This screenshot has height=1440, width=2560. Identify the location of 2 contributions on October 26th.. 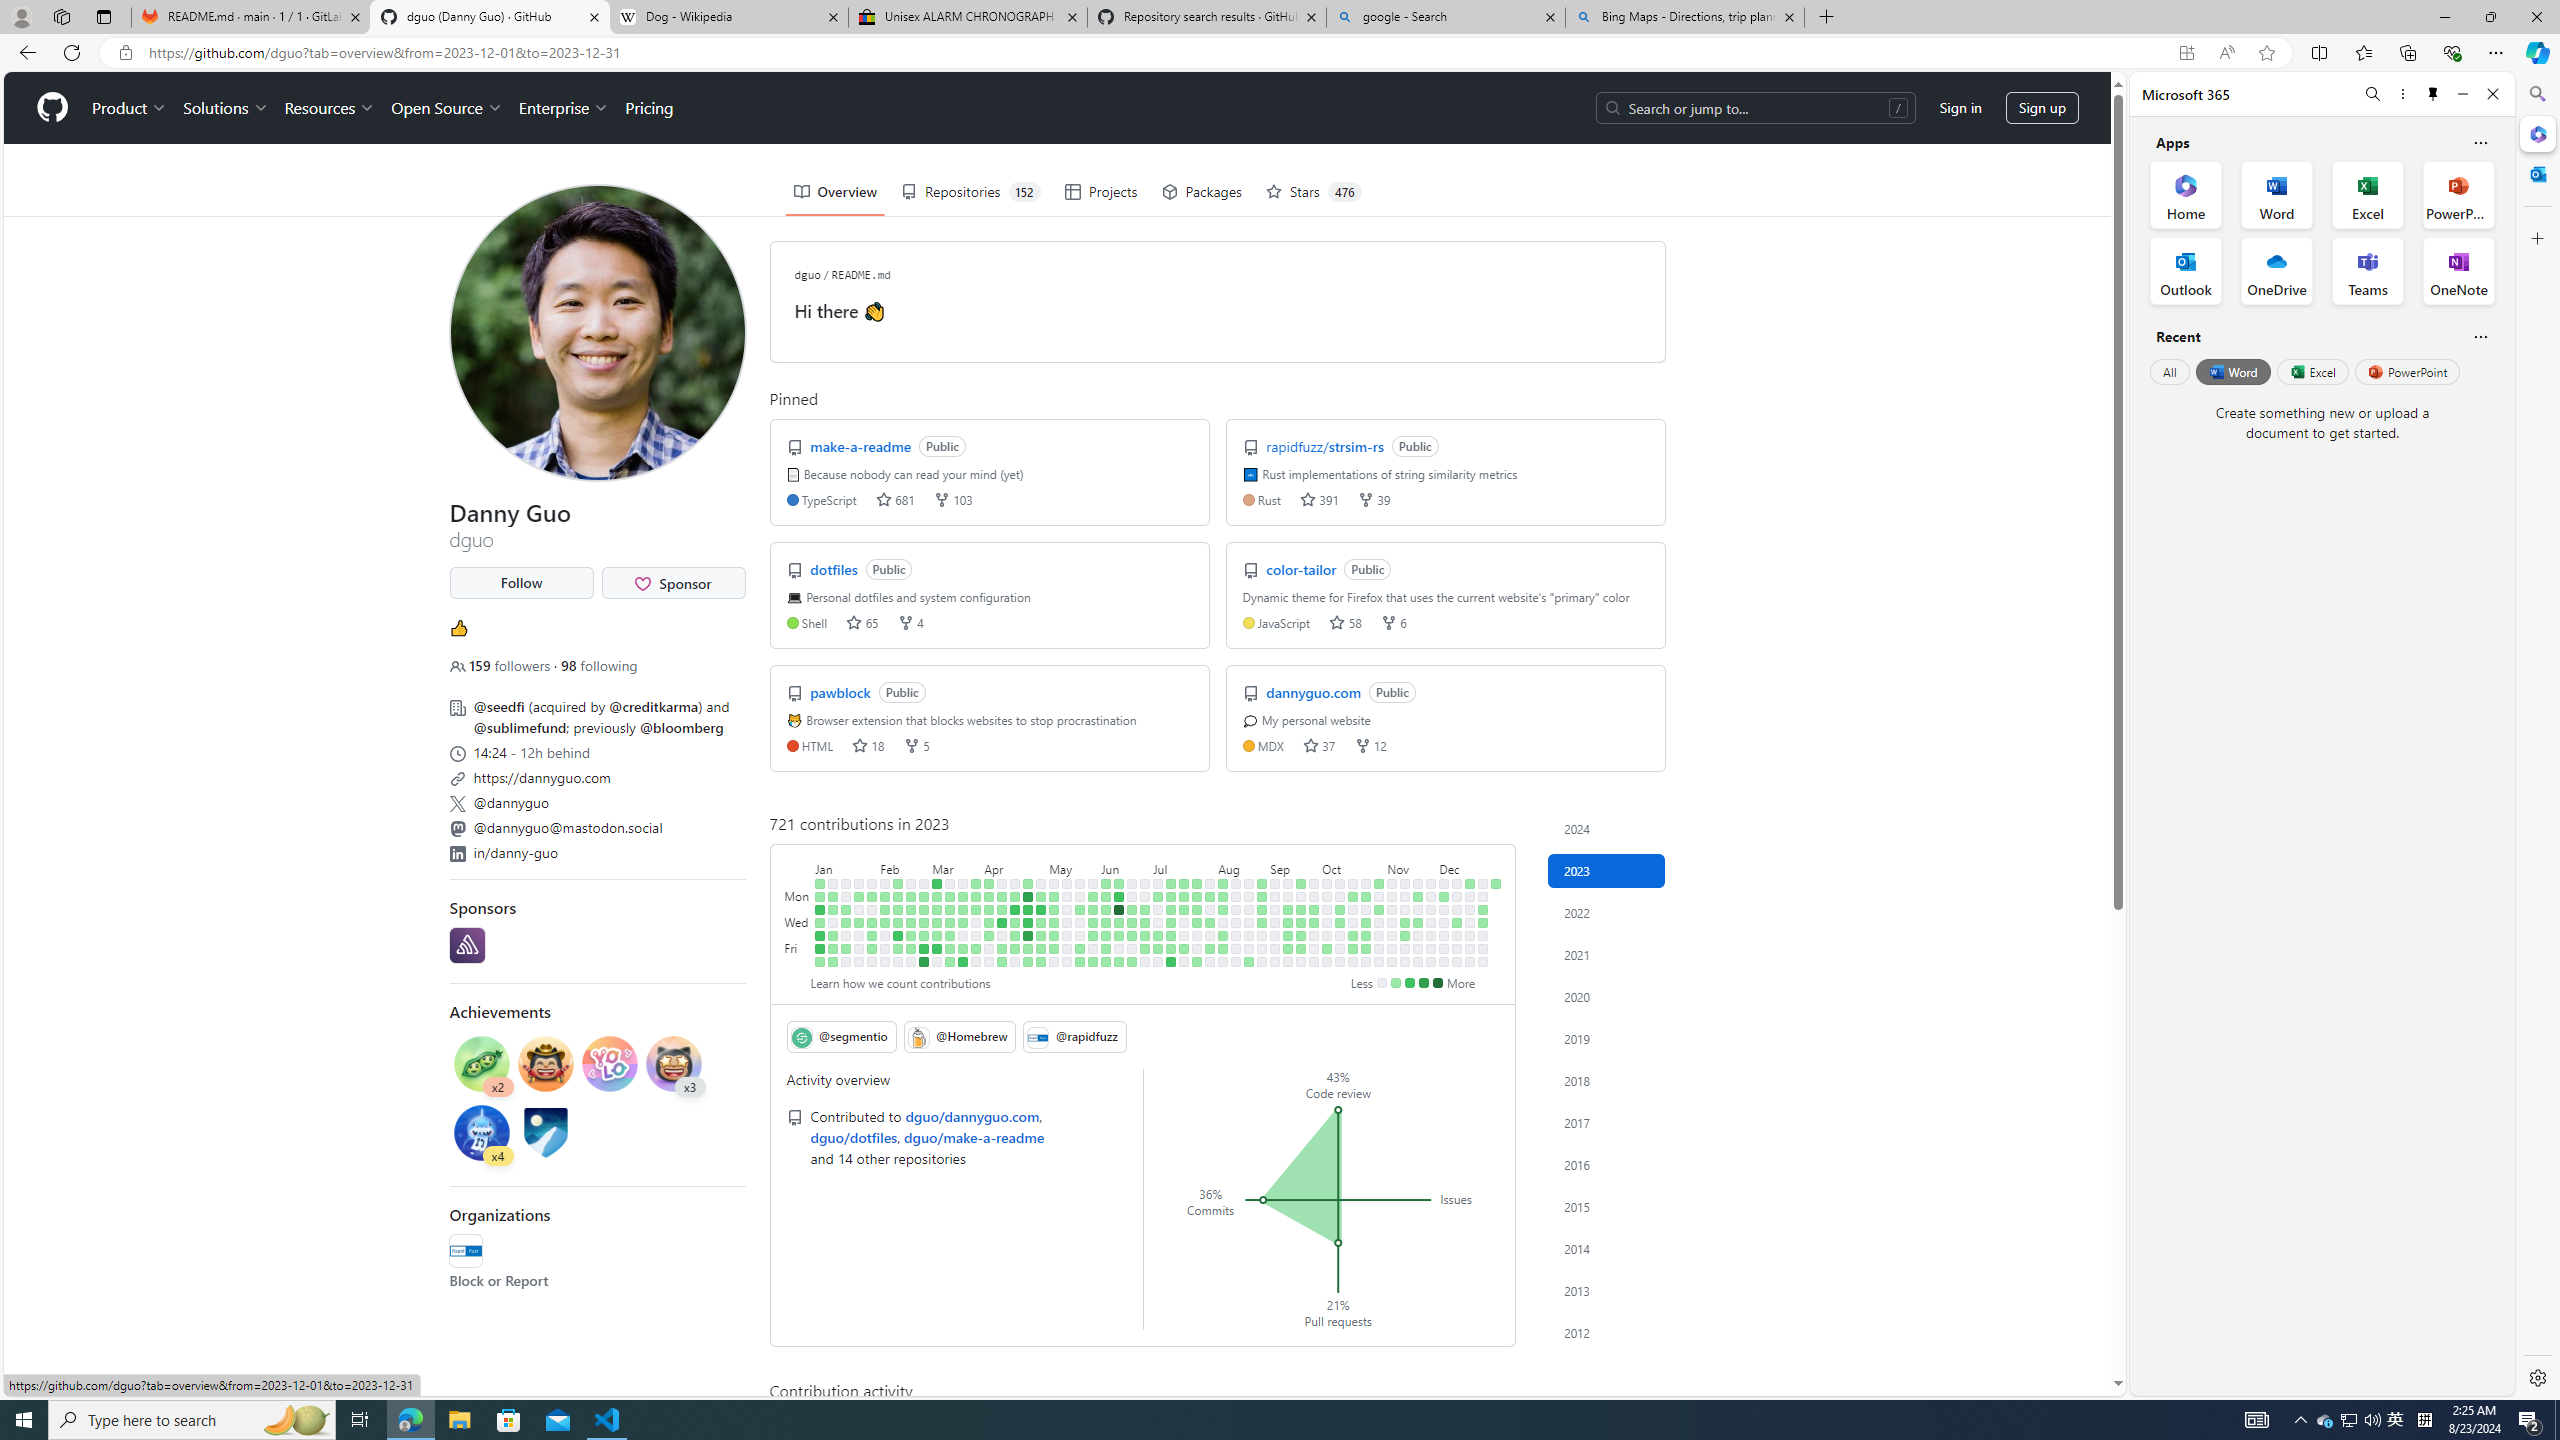
(1366, 935).